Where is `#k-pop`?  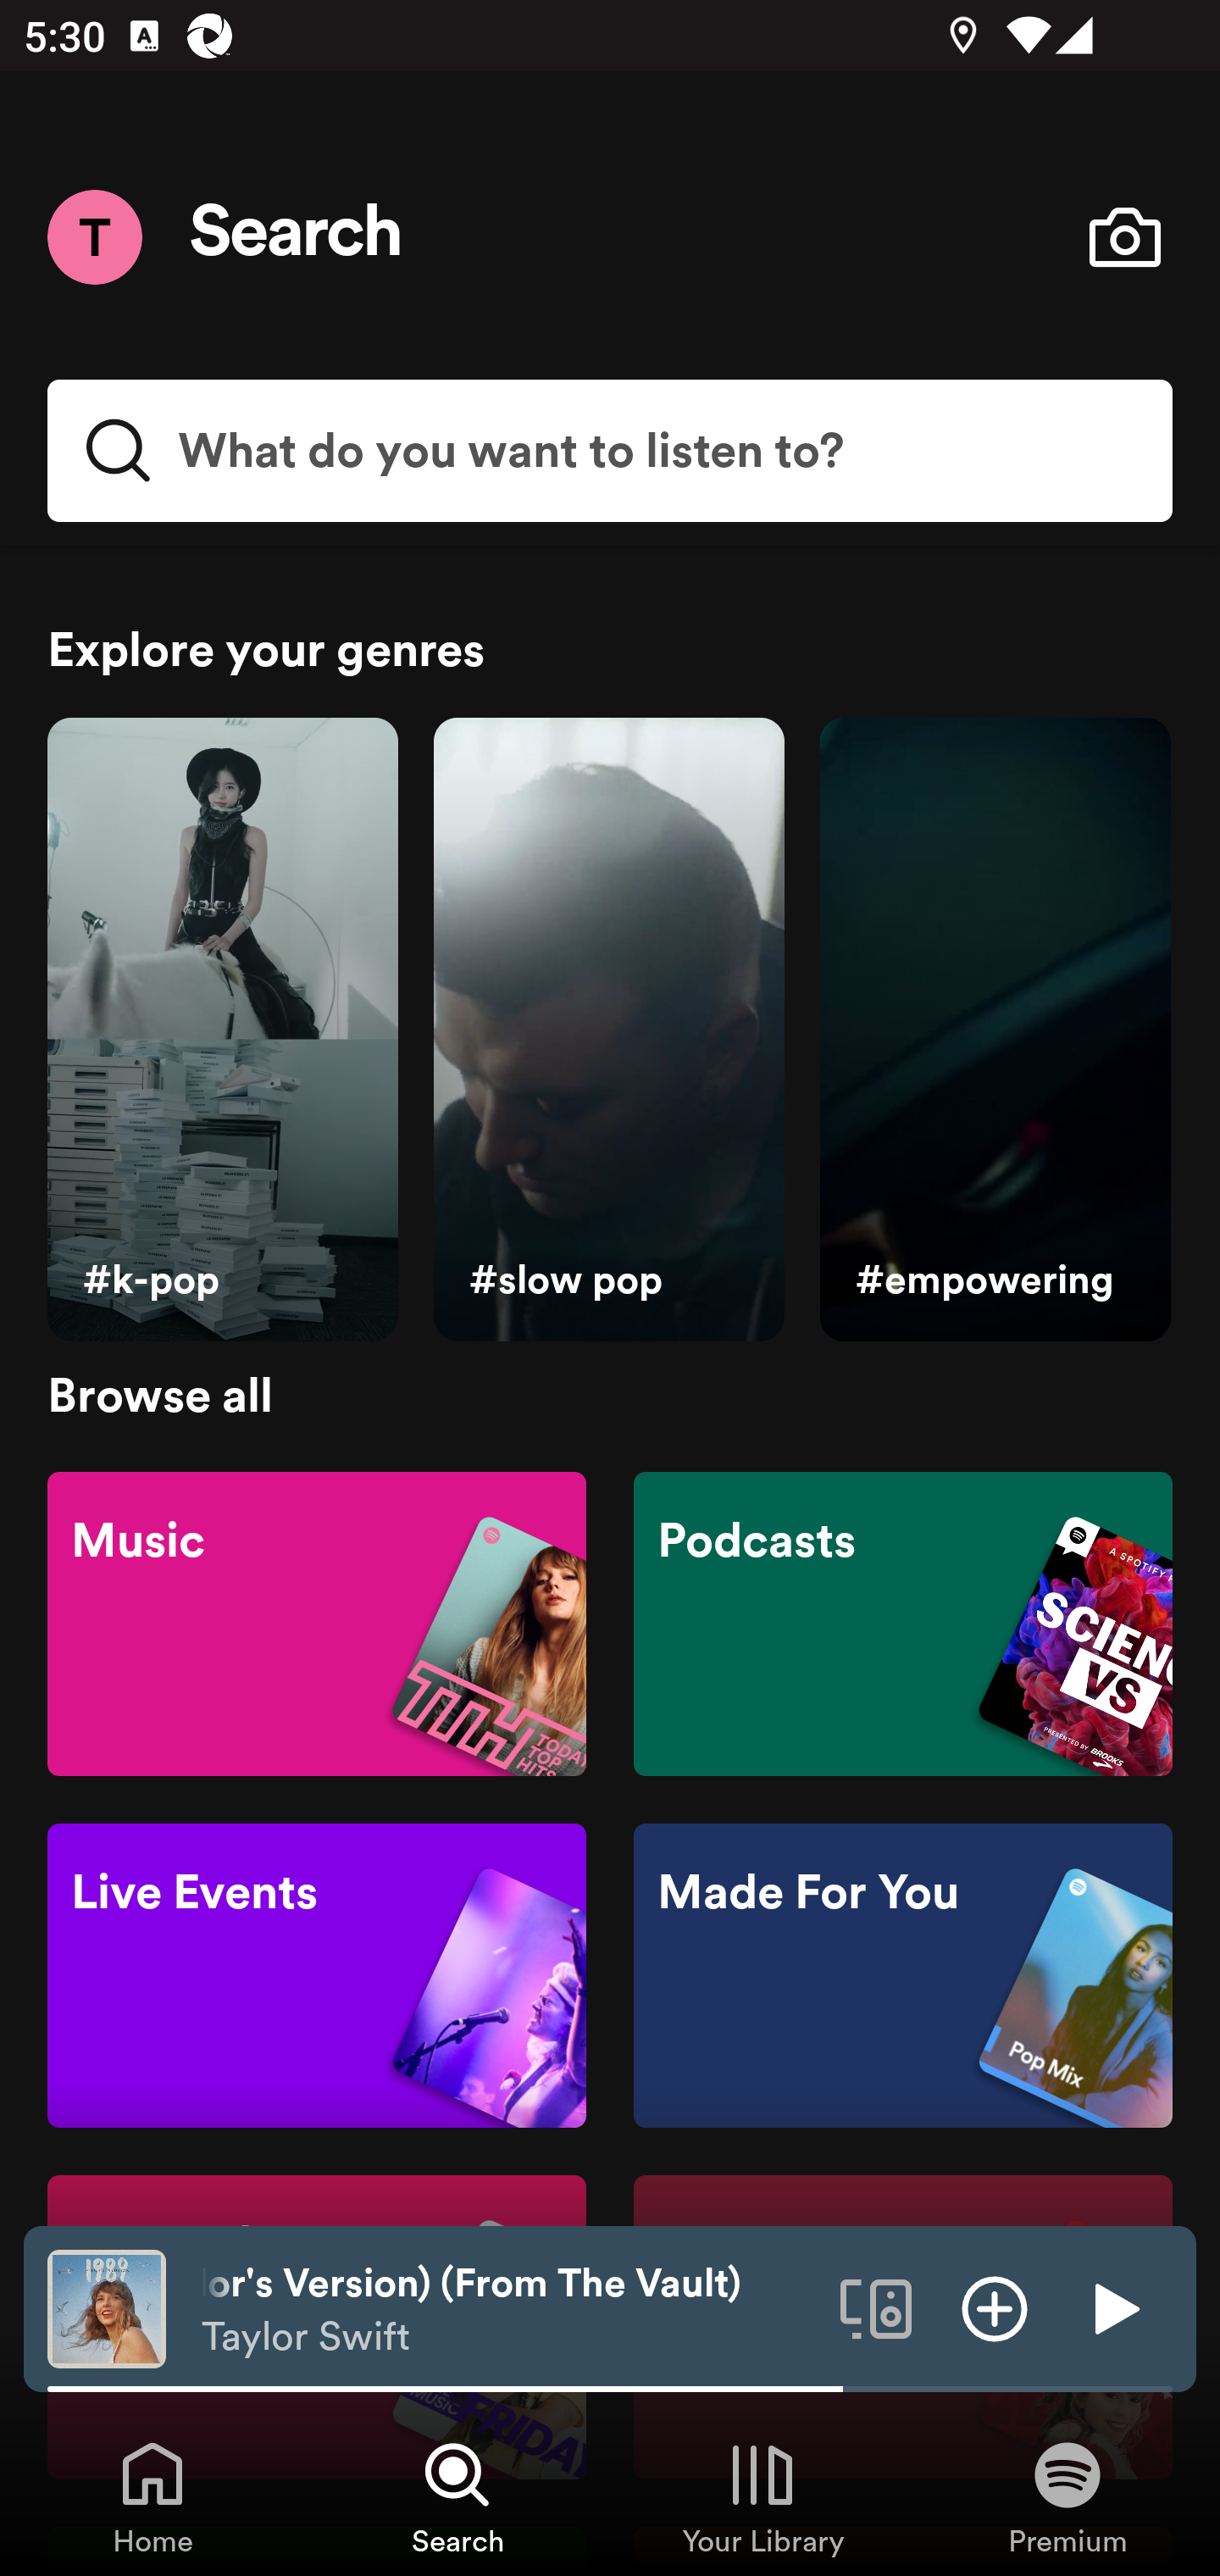 #k-pop is located at coordinates (222, 1030).